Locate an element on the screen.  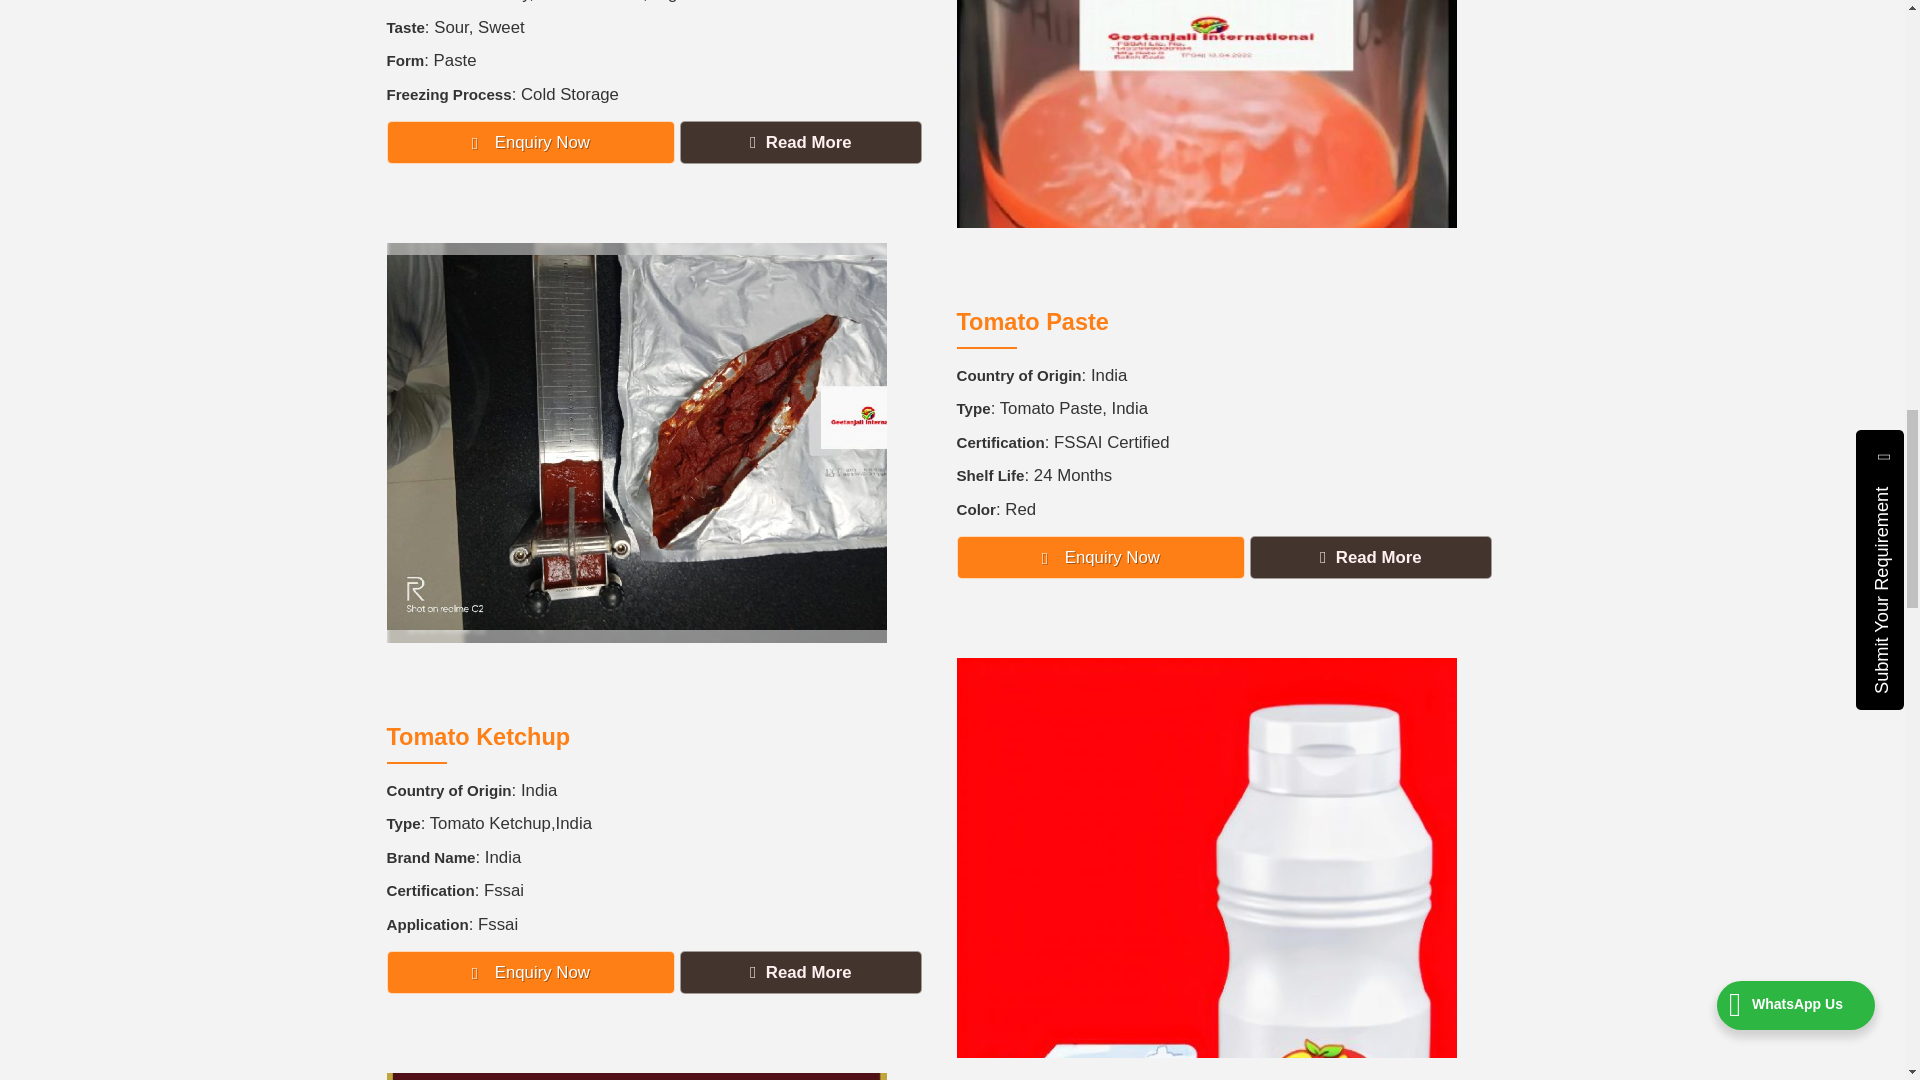
Enquiry Now is located at coordinates (530, 972).